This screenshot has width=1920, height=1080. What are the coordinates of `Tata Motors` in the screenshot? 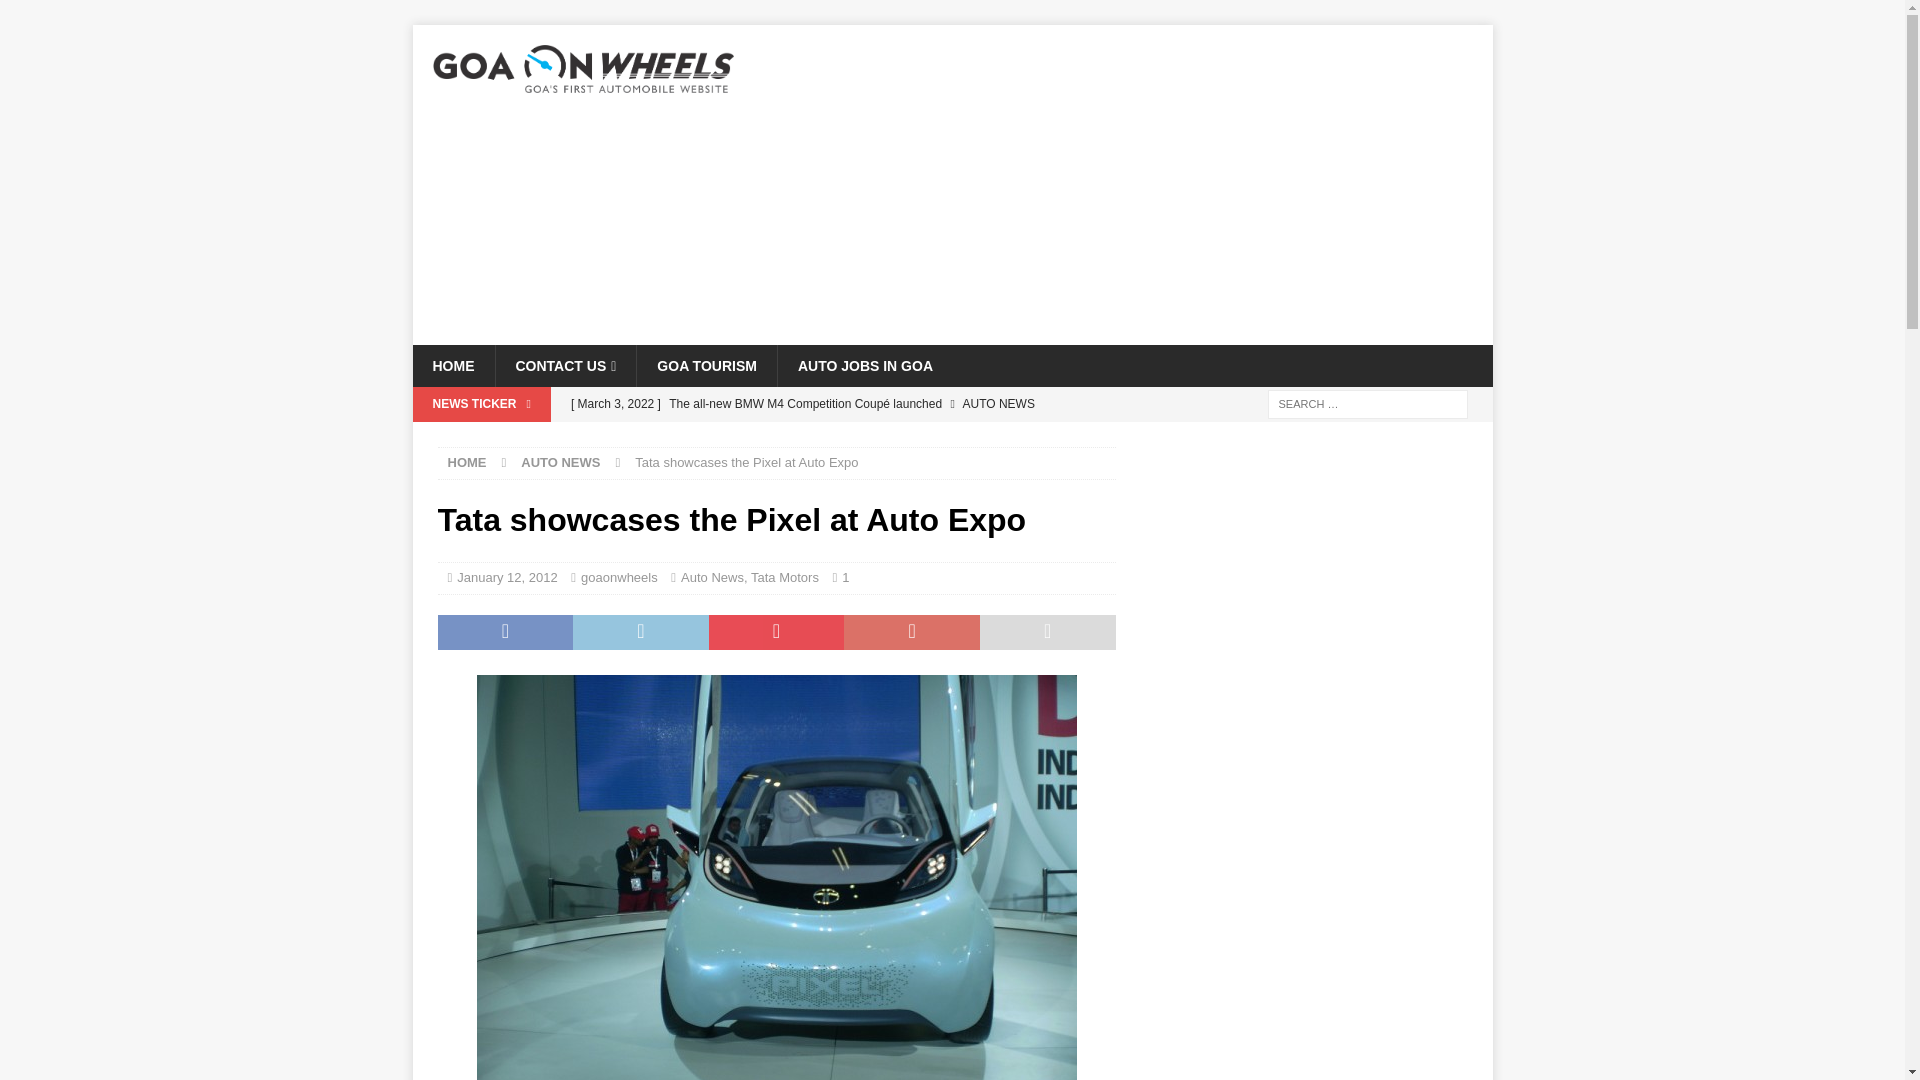 It's located at (784, 578).